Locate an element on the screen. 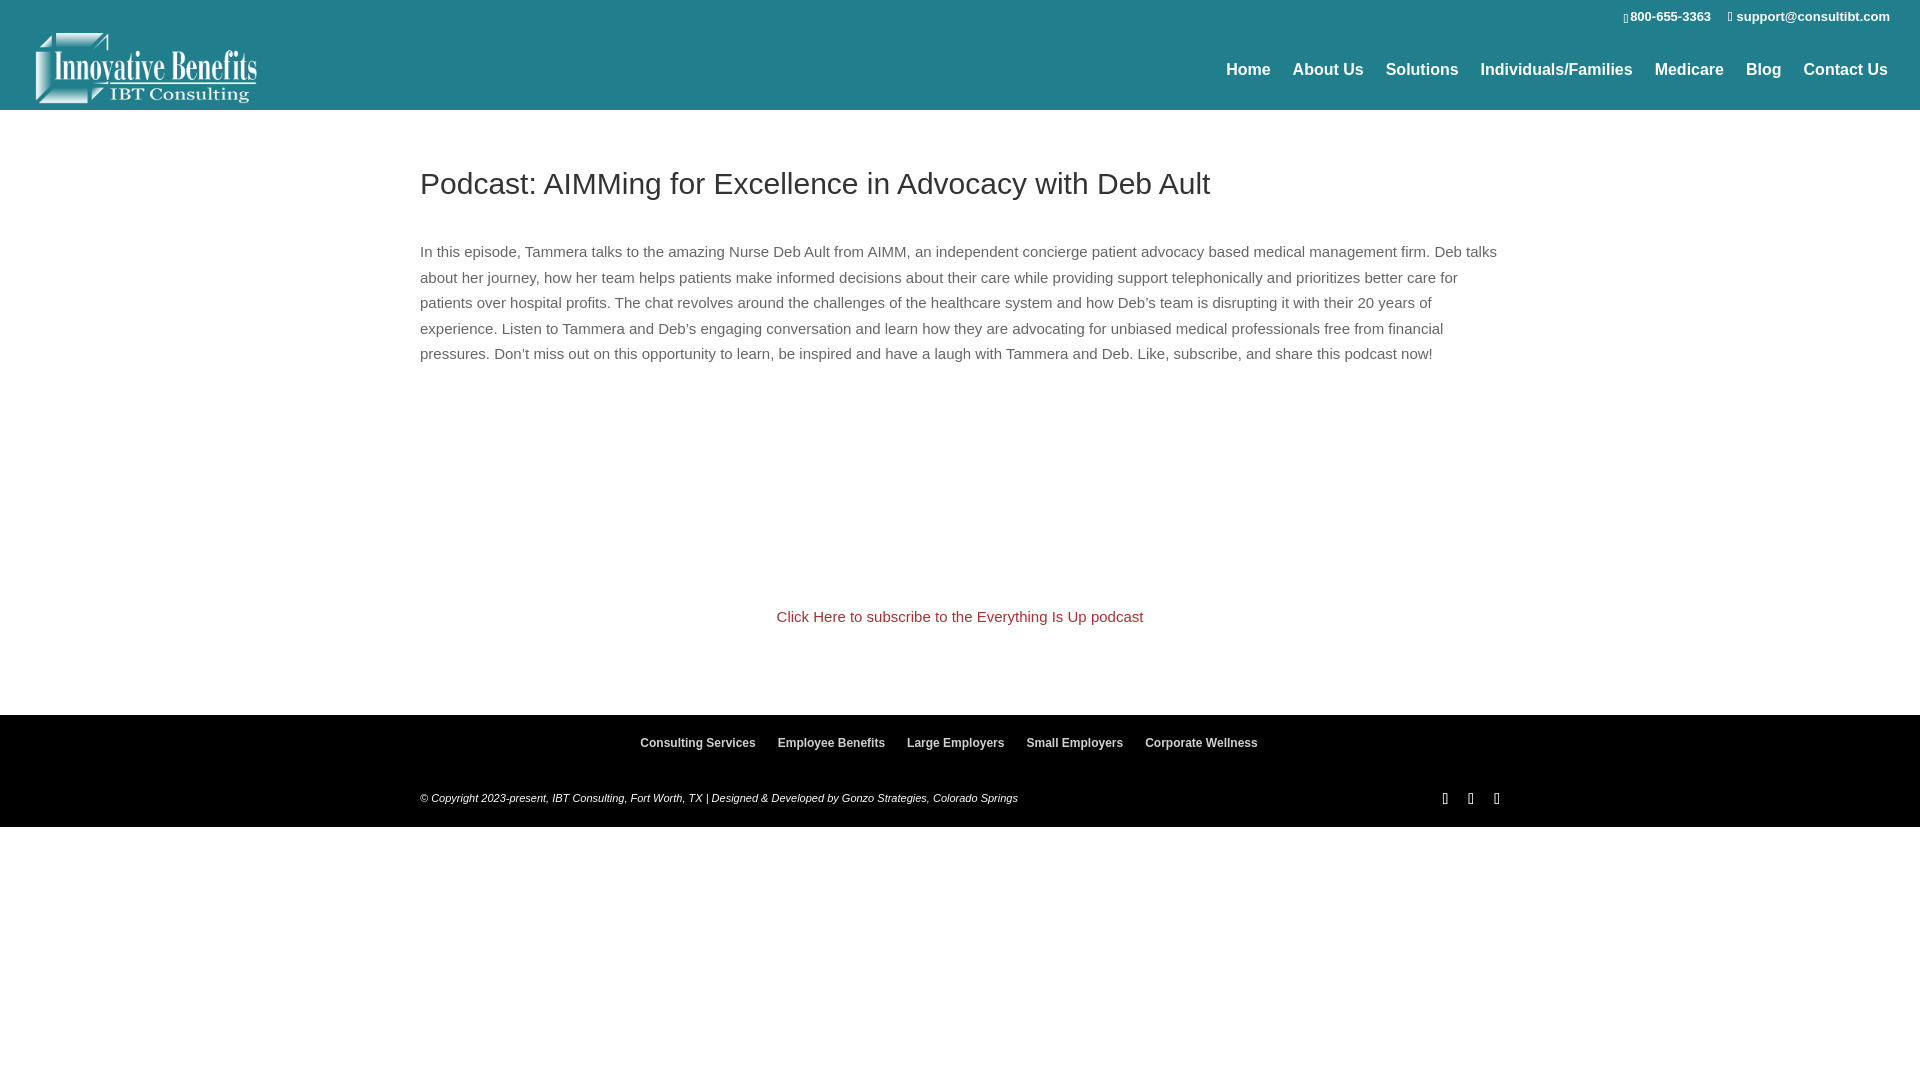 This screenshot has height=1080, width=1920. Gonzo Strategies, Colorado Springs is located at coordinates (930, 797).